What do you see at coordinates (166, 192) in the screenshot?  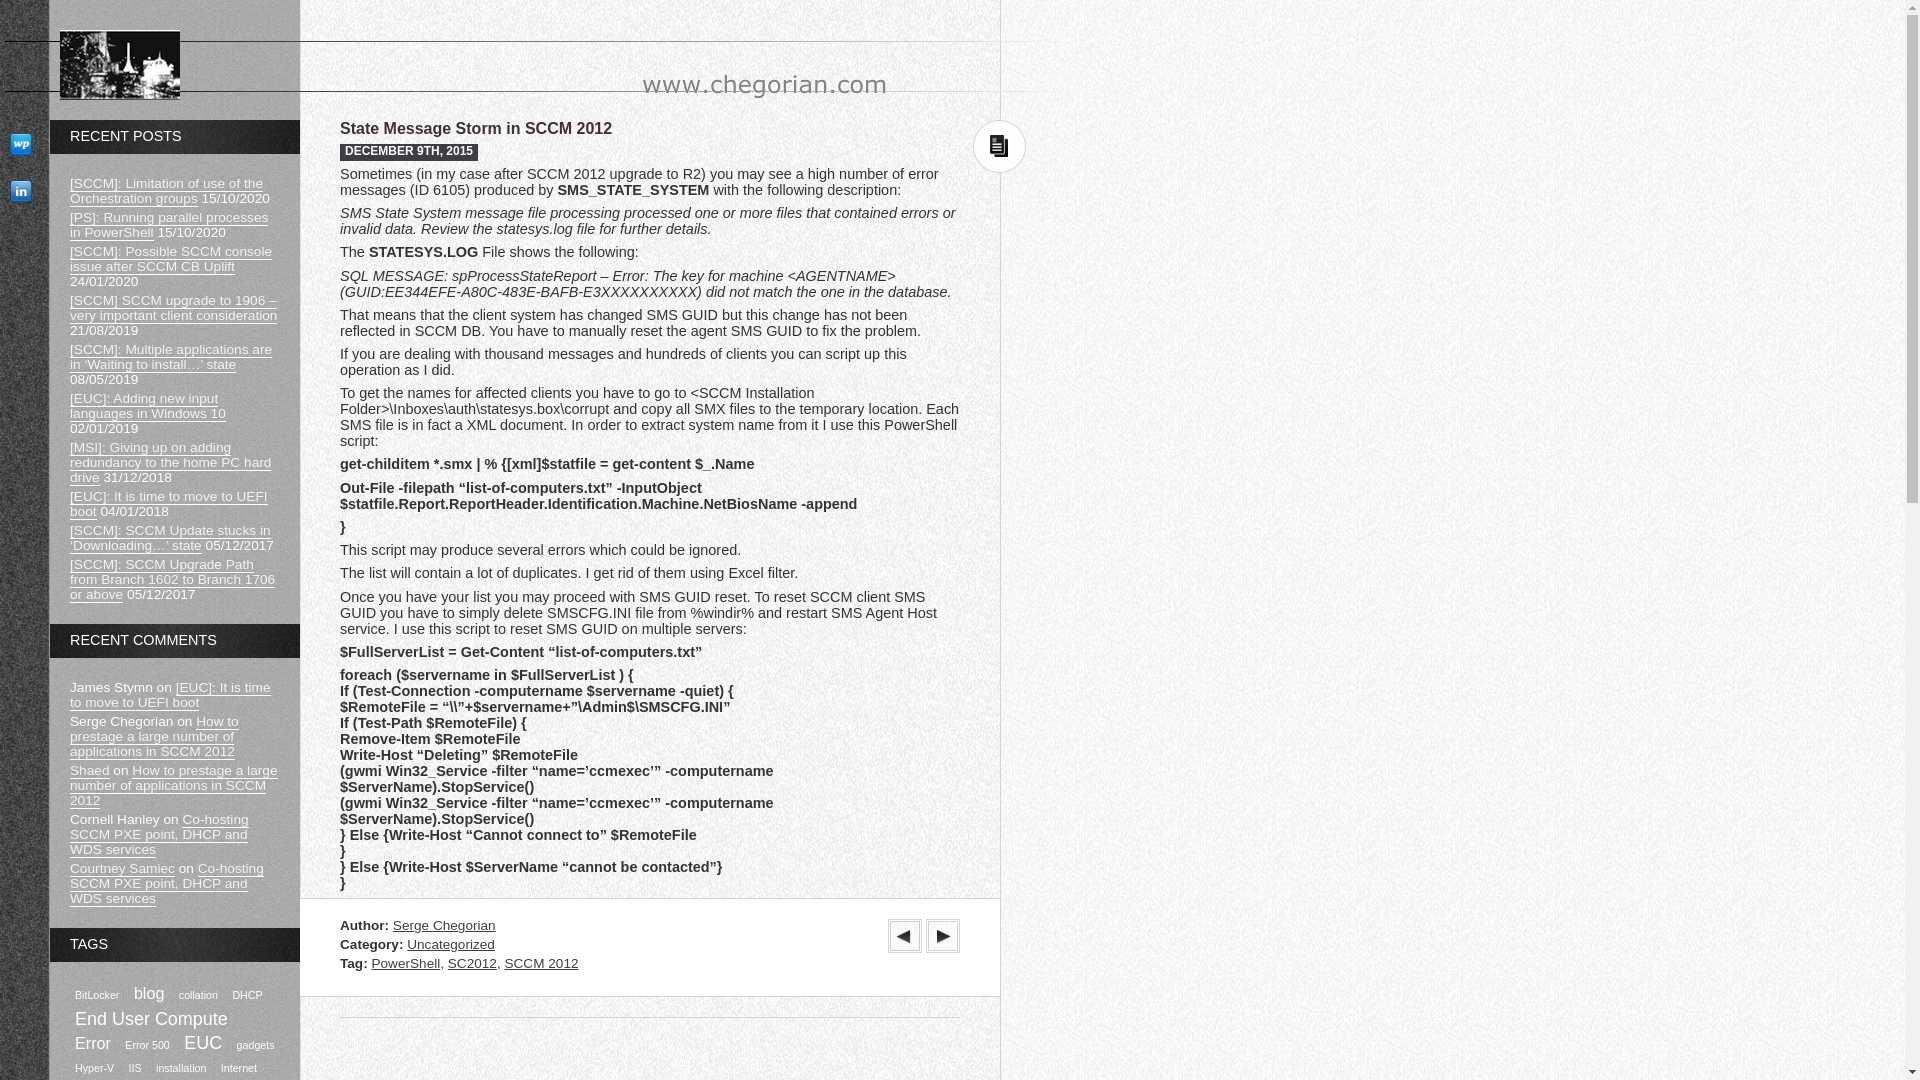 I see `[SCCM]: Limitation of use of the Orchestration groups` at bounding box center [166, 192].